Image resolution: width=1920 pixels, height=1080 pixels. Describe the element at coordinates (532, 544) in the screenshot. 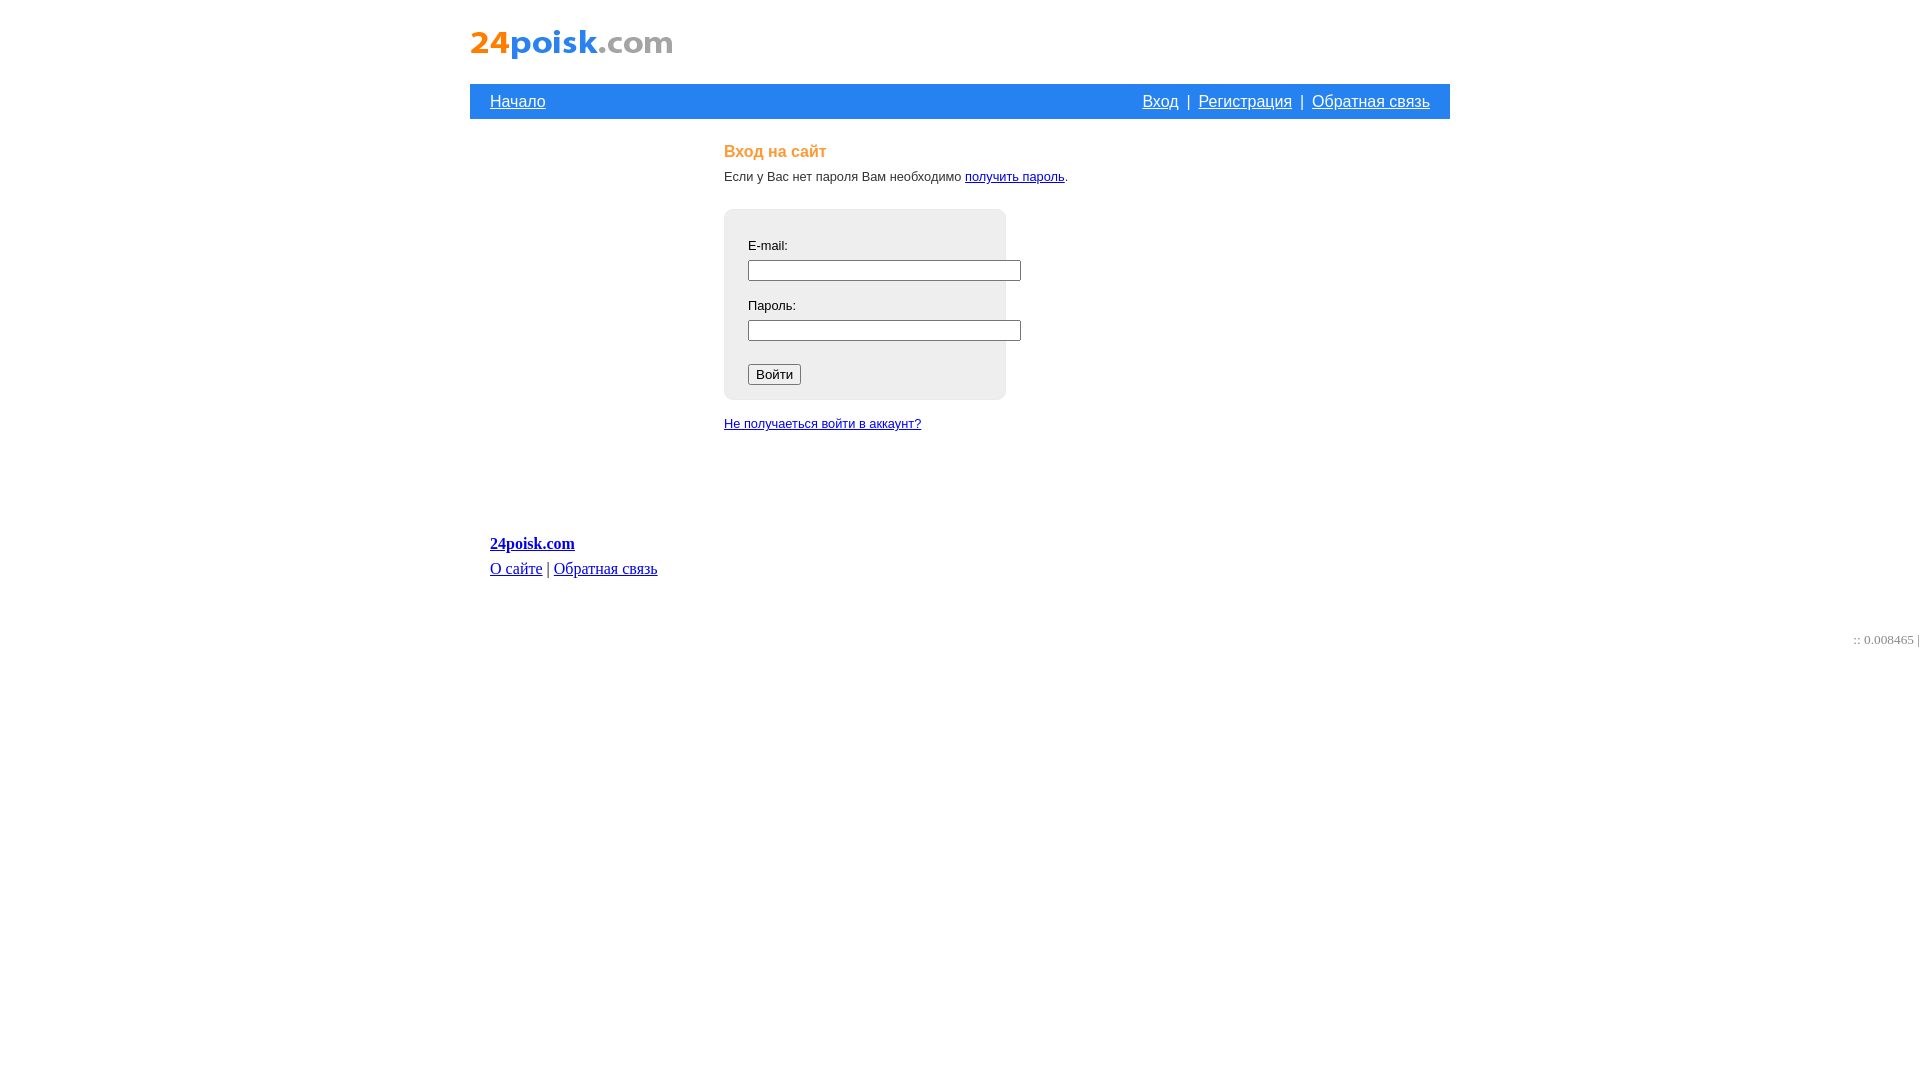

I see `24poisk.com` at that location.